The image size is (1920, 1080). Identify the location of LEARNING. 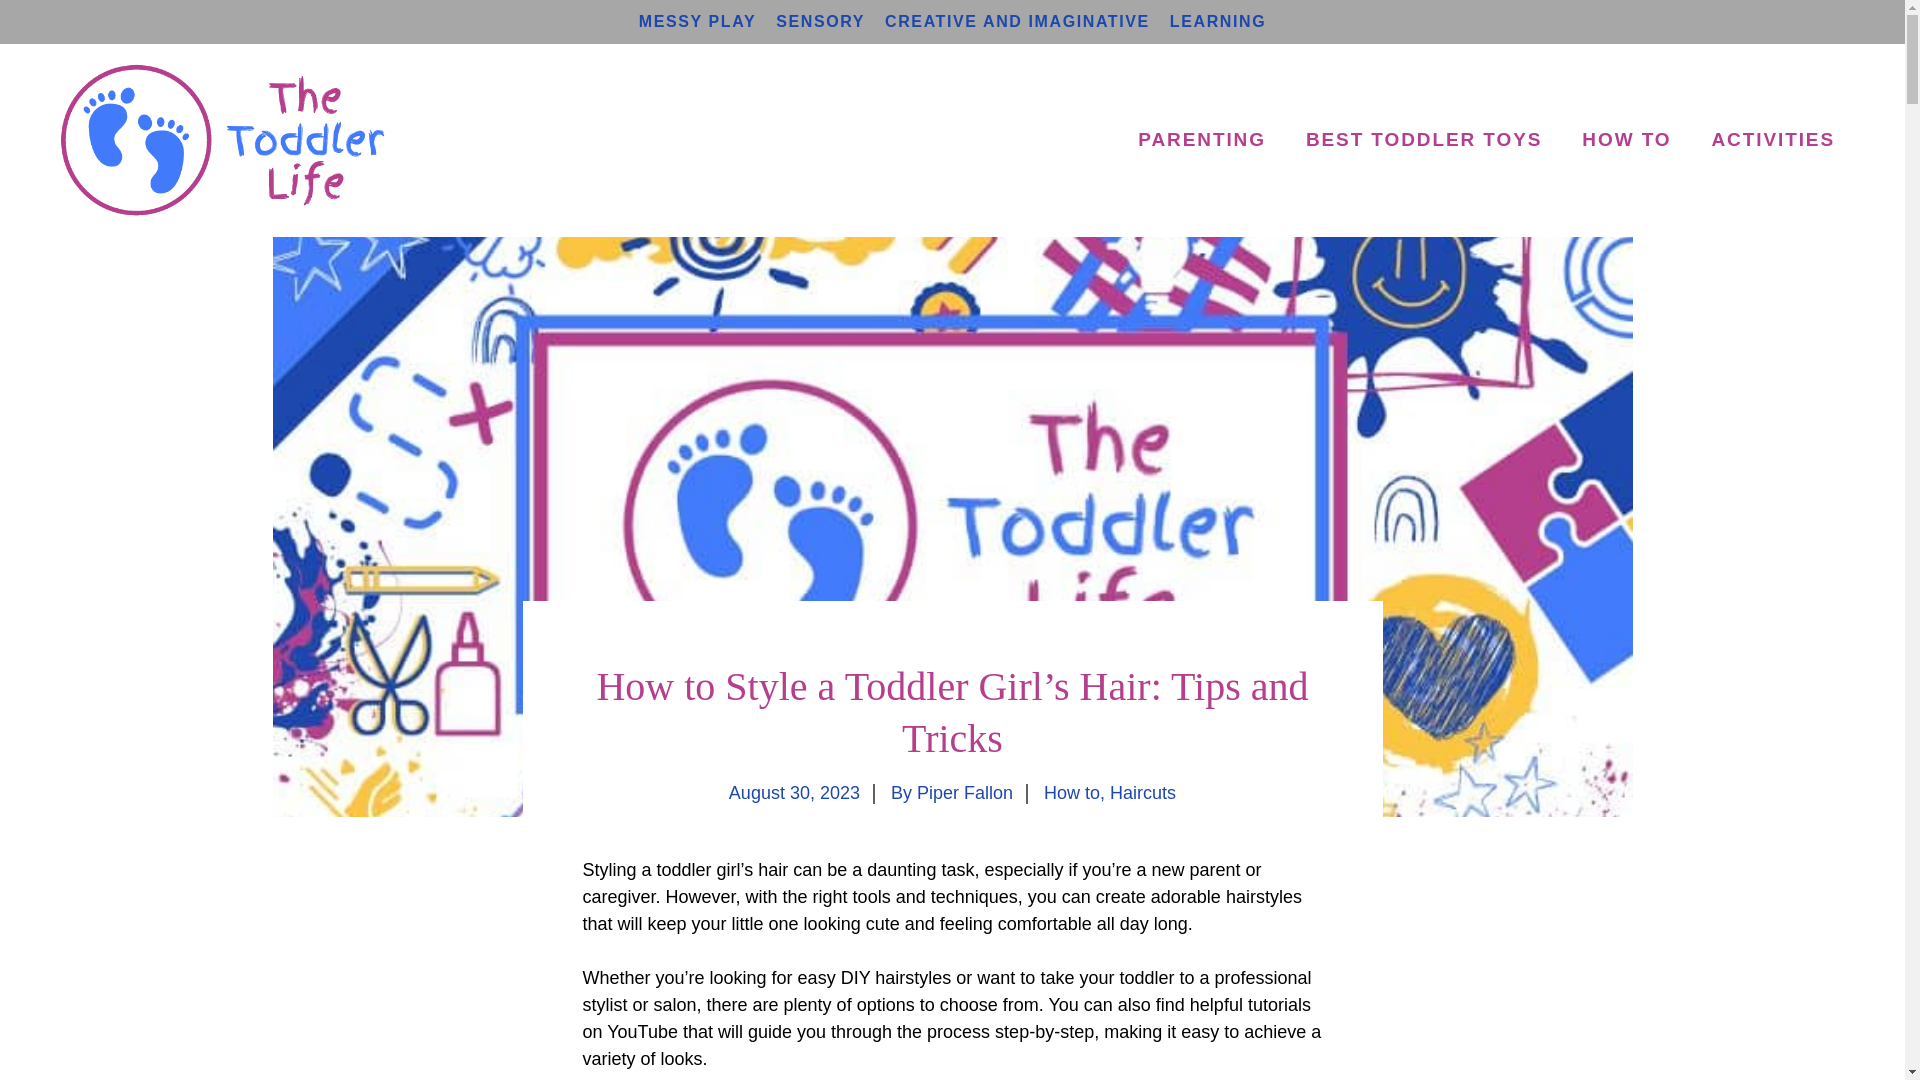
(1217, 21).